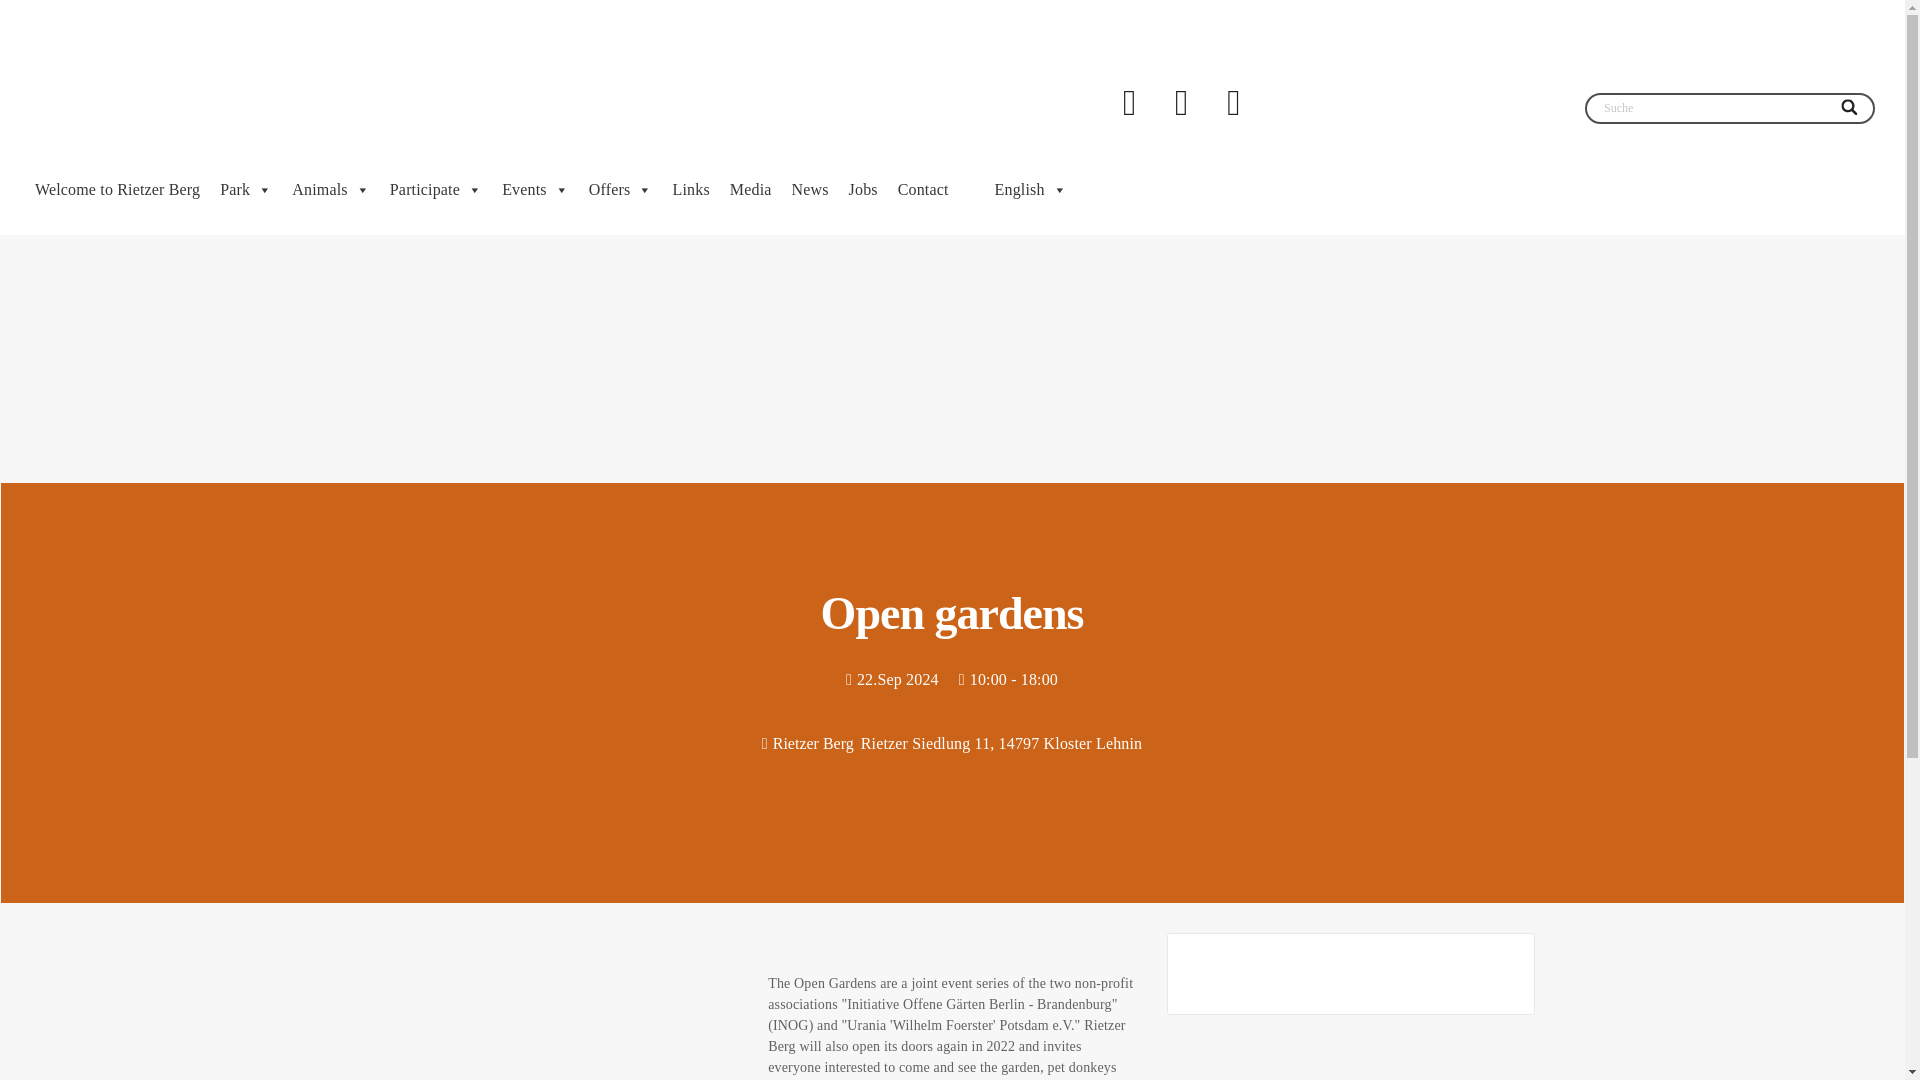 Image resolution: width=1920 pixels, height=1080 pixels. Describe the element at coordinates (1730, 108) in the screenshot. I see `Suche` at that location.